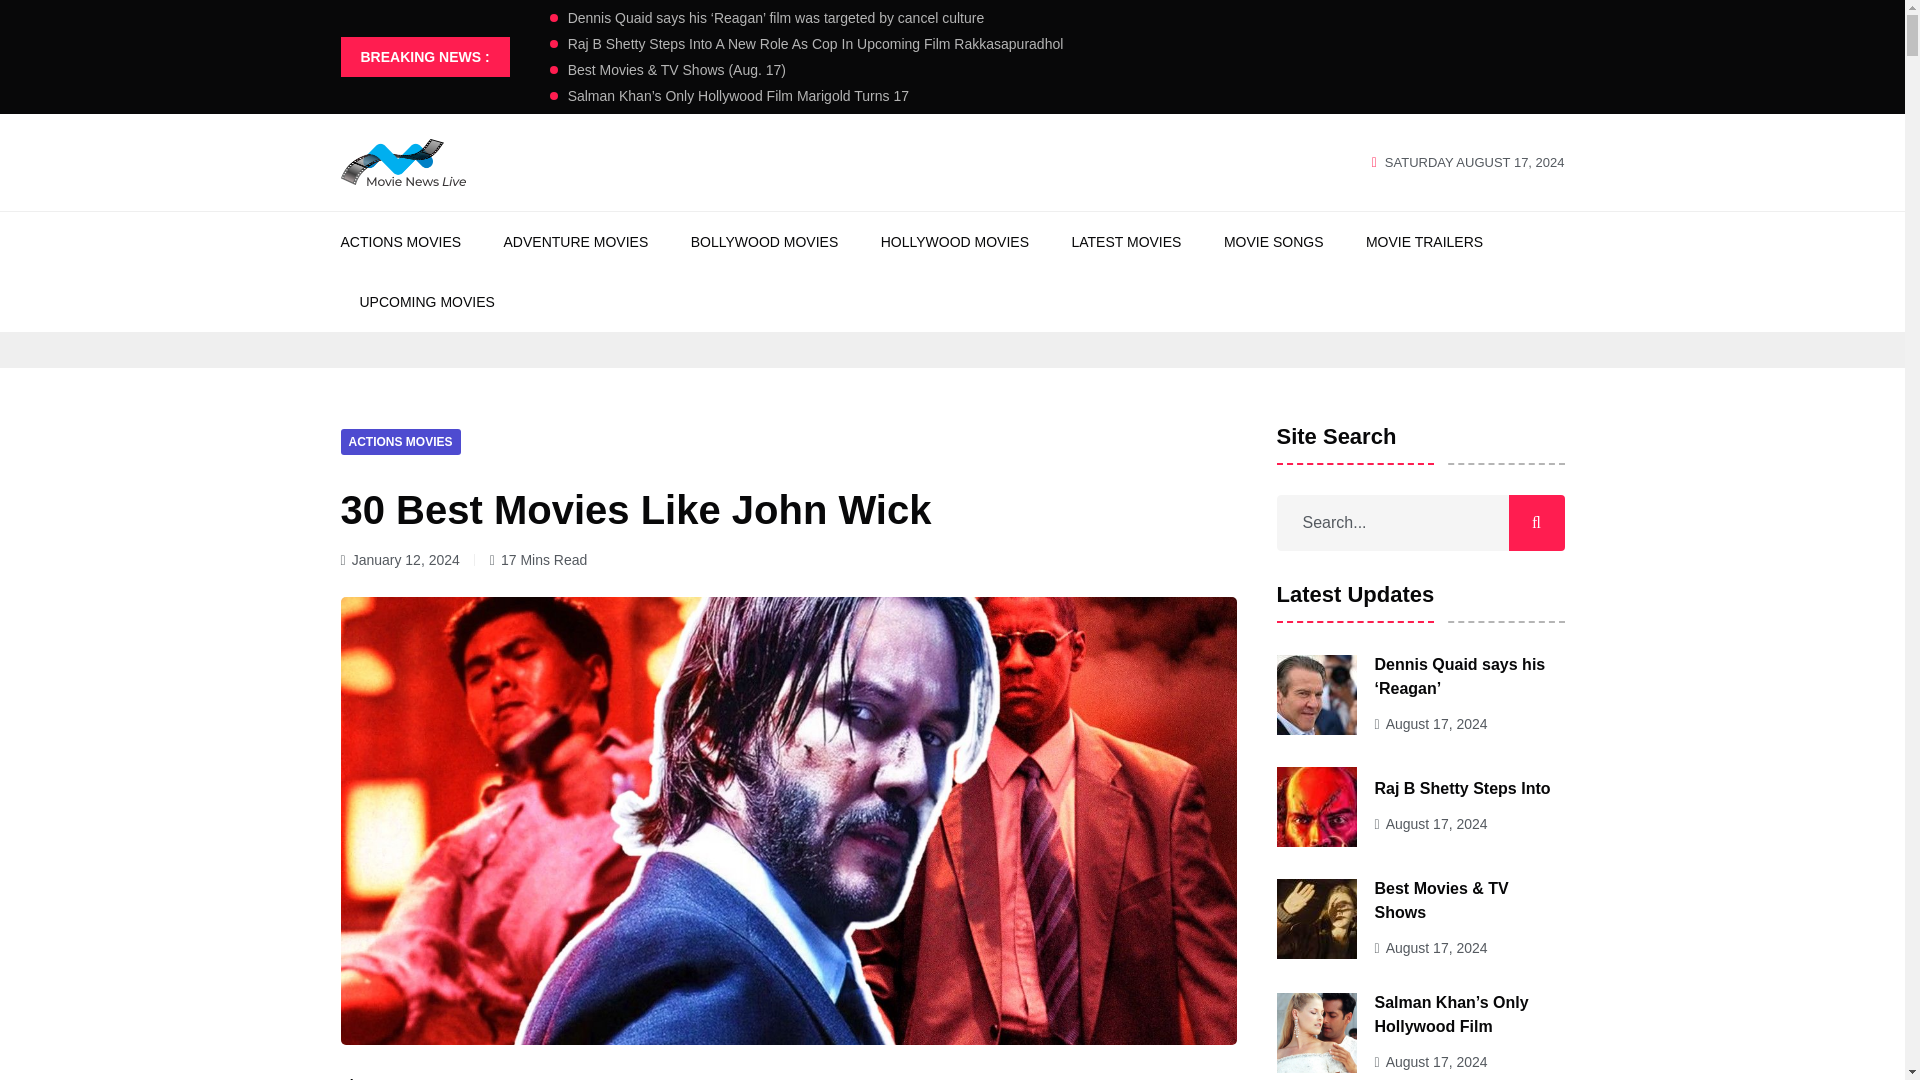 The height and width of the screenshot is (1080, 1920). What do you see at coordinates (400, 440) in the screenshot?
I see `ACTIONS MOVIES` at bounding box center [400, 440].